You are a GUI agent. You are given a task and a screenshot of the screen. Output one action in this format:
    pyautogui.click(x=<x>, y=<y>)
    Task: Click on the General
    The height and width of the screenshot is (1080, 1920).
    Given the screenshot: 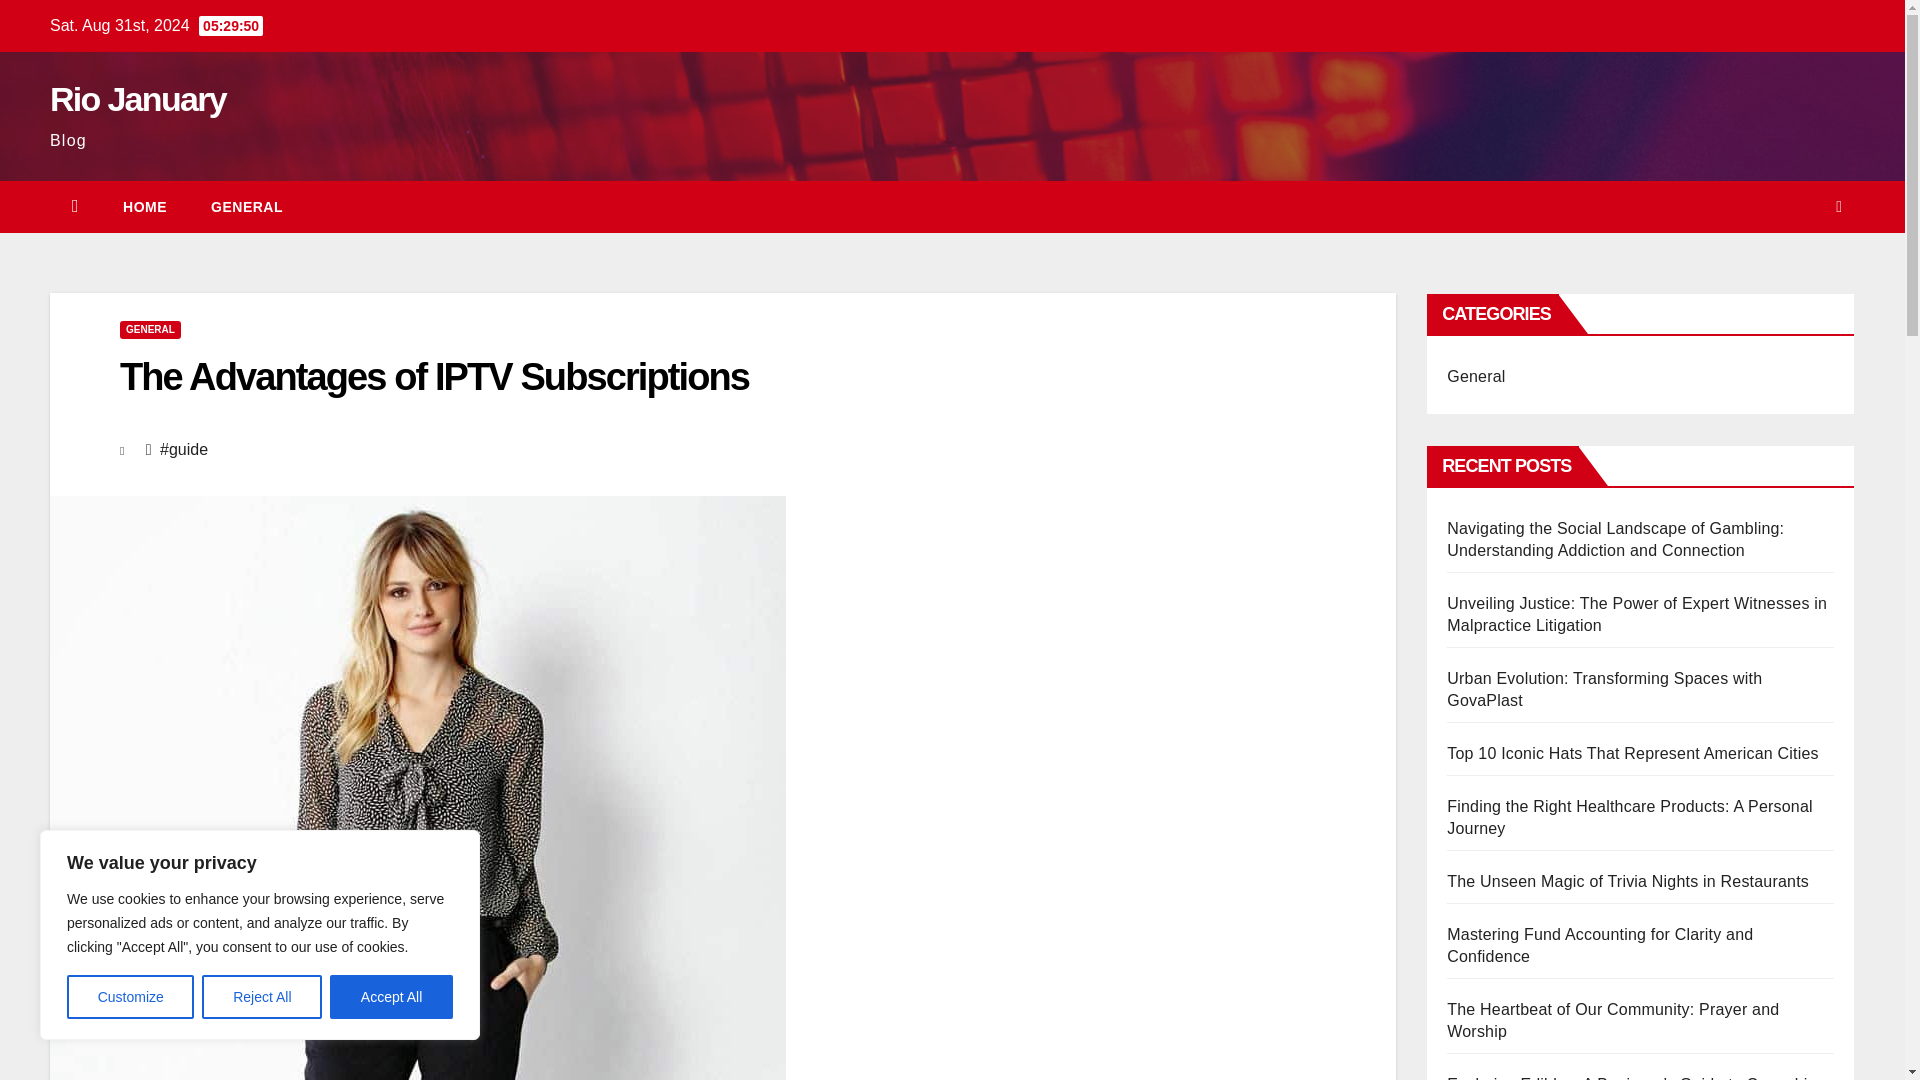 What is the action you would take?
    pyautogui.click(x=246, y=207)
    